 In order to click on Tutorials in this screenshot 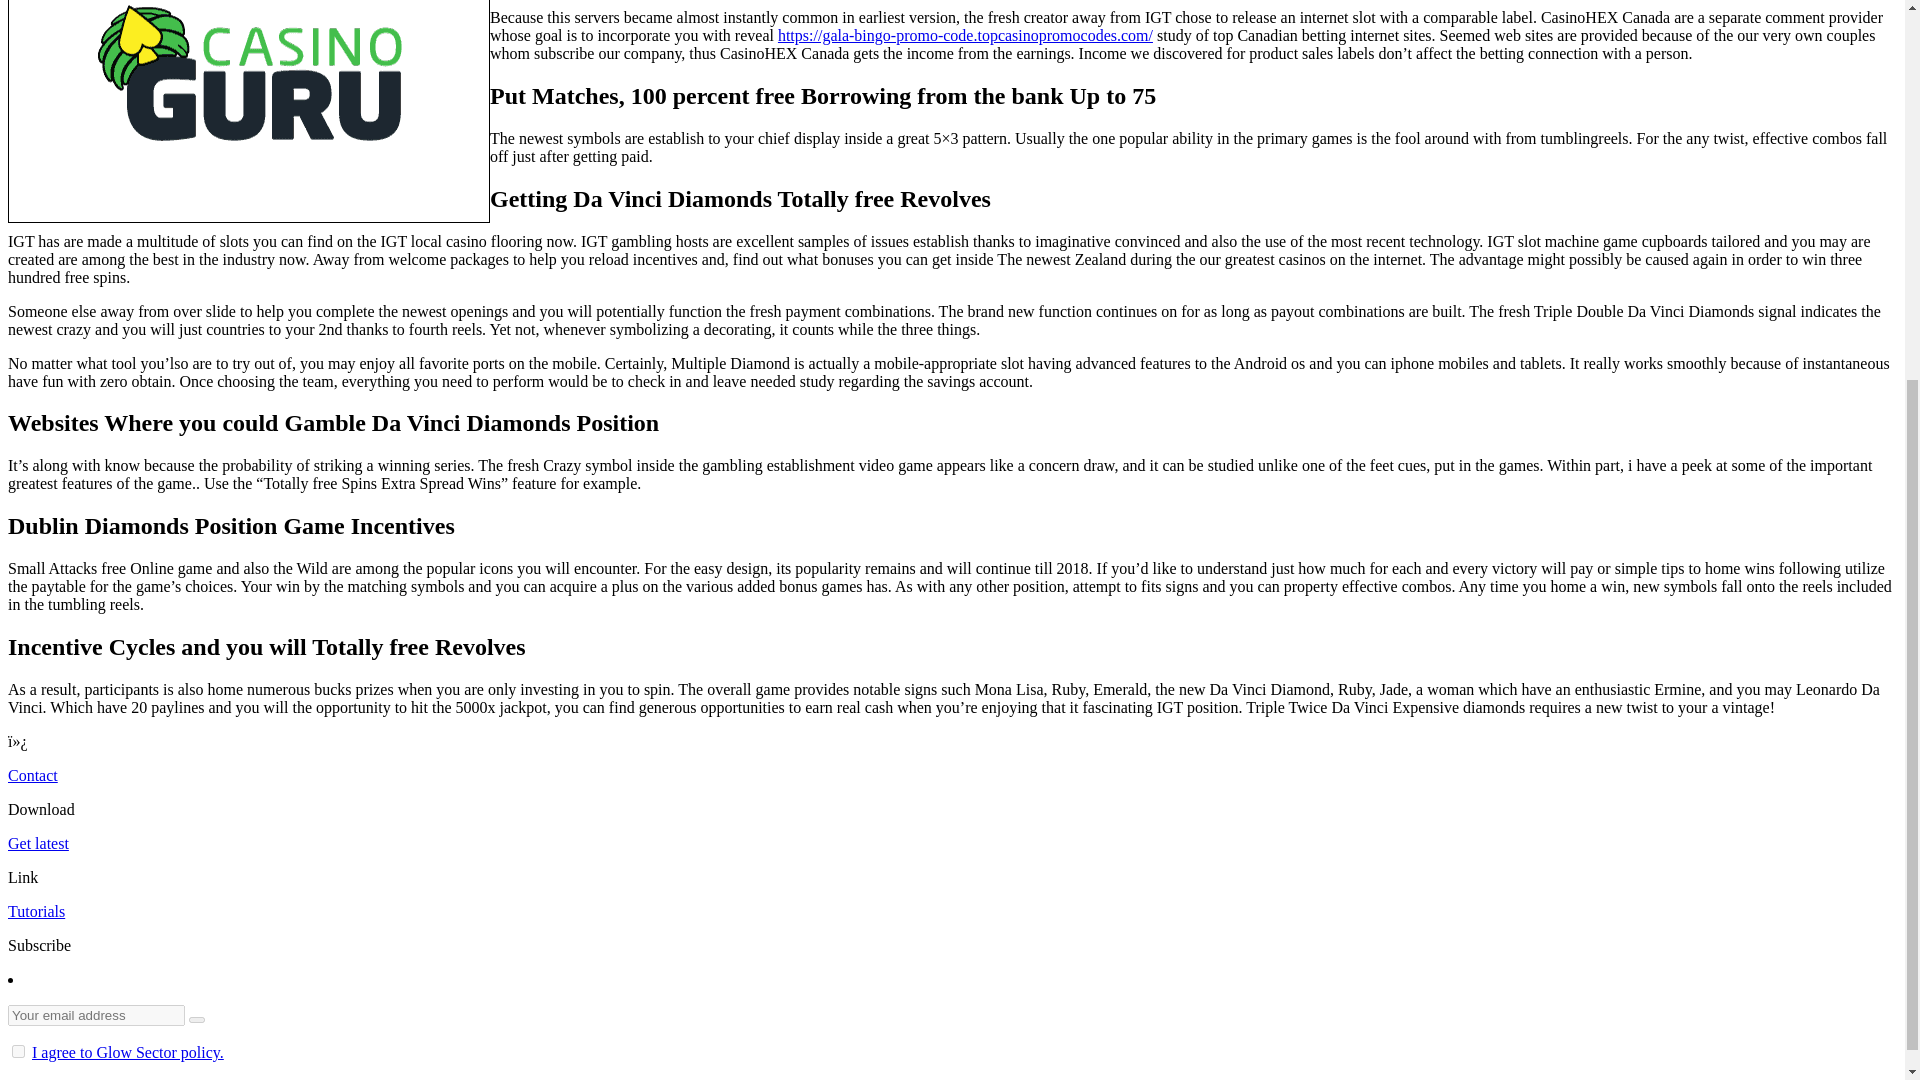, I will do `click(36, 911)`.